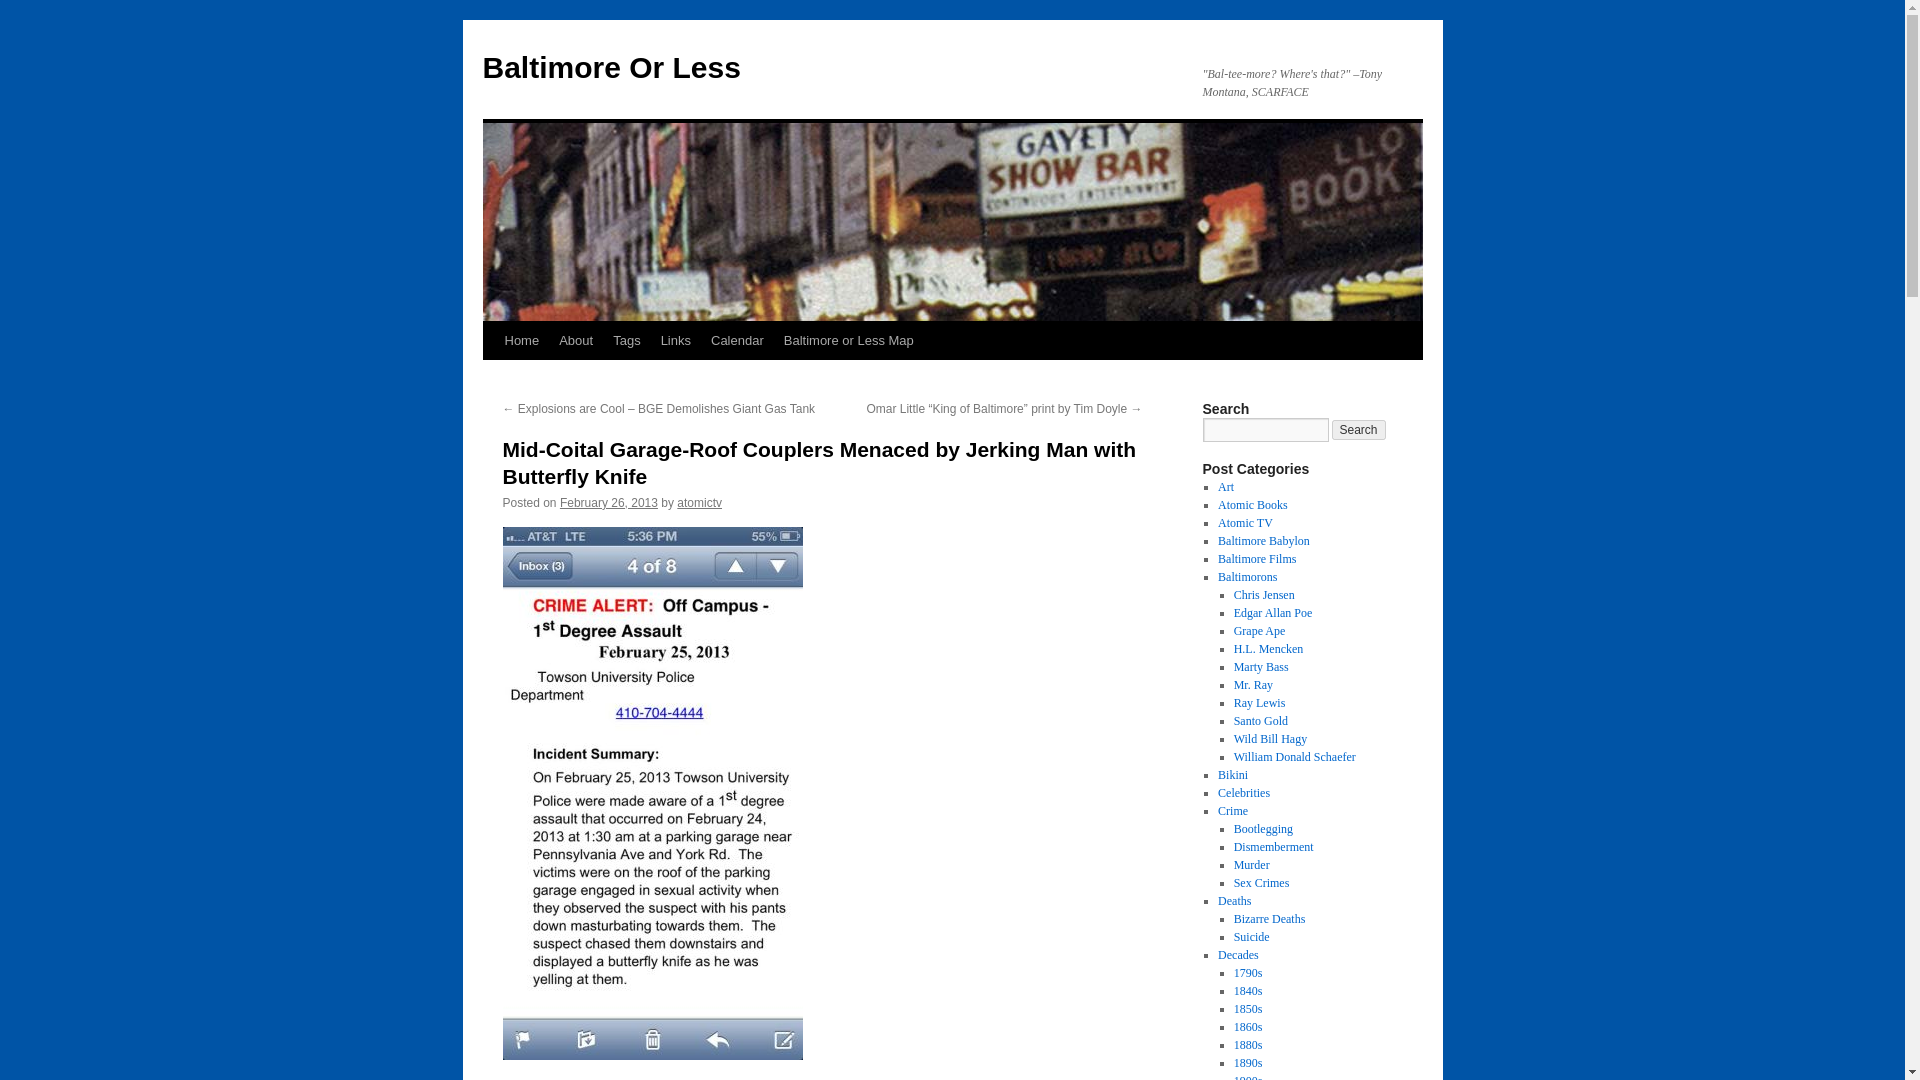 The height and width of the screenshot is (1080, 1920). I want to click on Baltimore Or Less, so click(610, 67).